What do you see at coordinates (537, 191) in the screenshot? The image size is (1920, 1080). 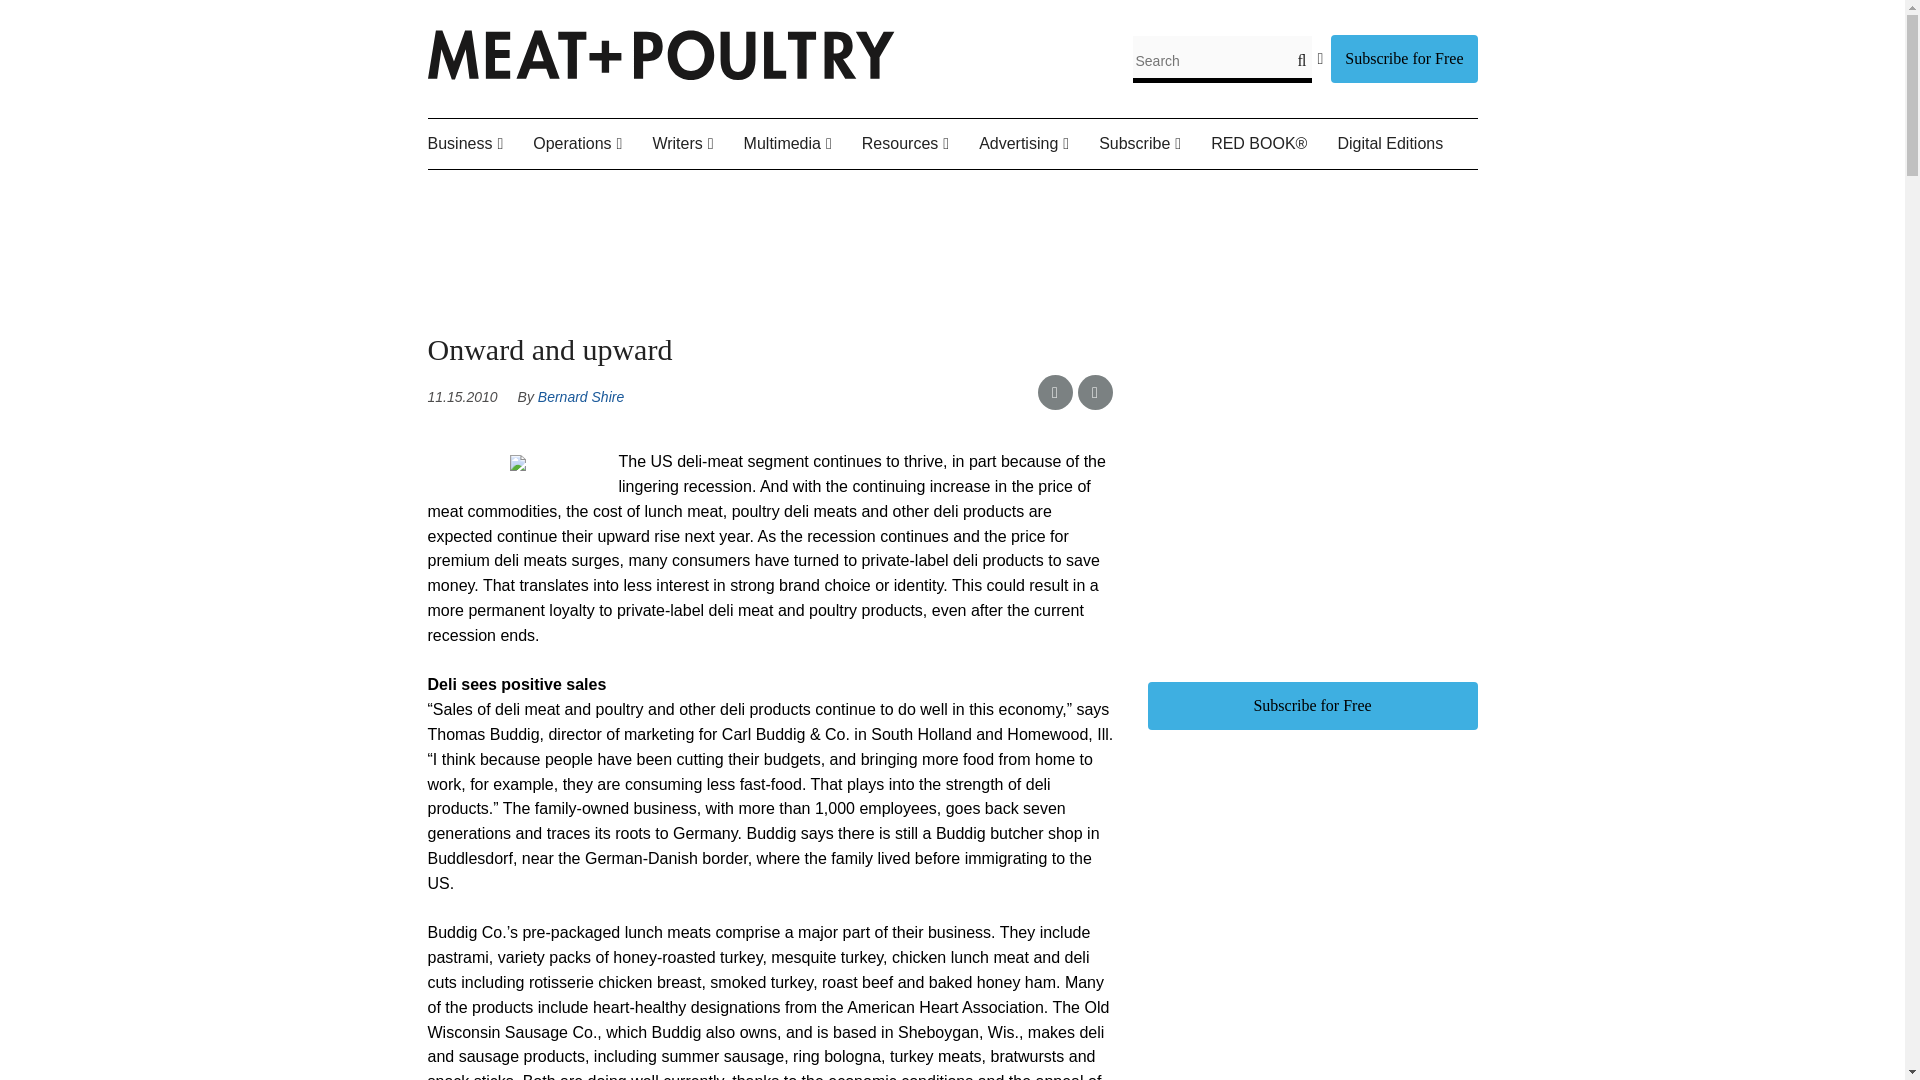 I see `Associations` at bounding box center [537, 191].